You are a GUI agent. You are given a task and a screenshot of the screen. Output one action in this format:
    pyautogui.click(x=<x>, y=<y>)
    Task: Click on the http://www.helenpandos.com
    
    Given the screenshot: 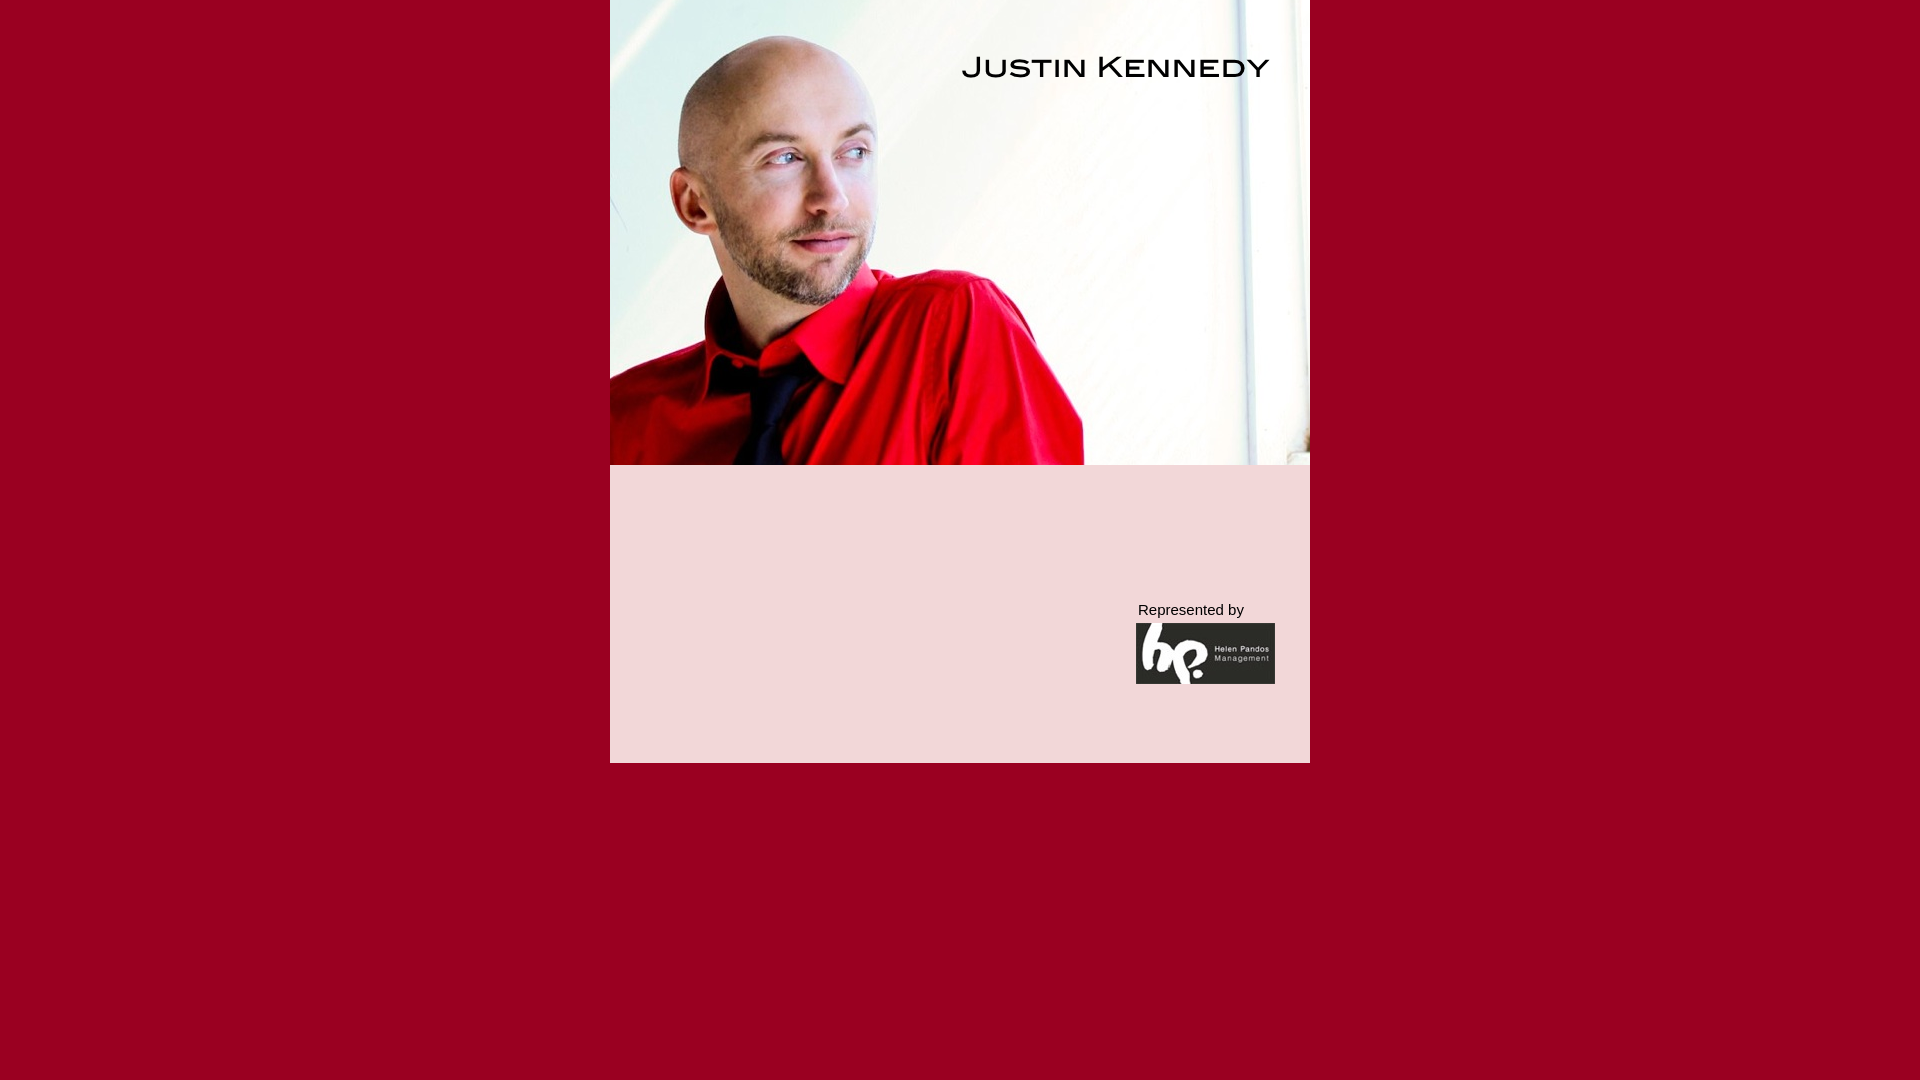 What is the action you would take?
    pyautogui.click(x=1206, y=678)
    